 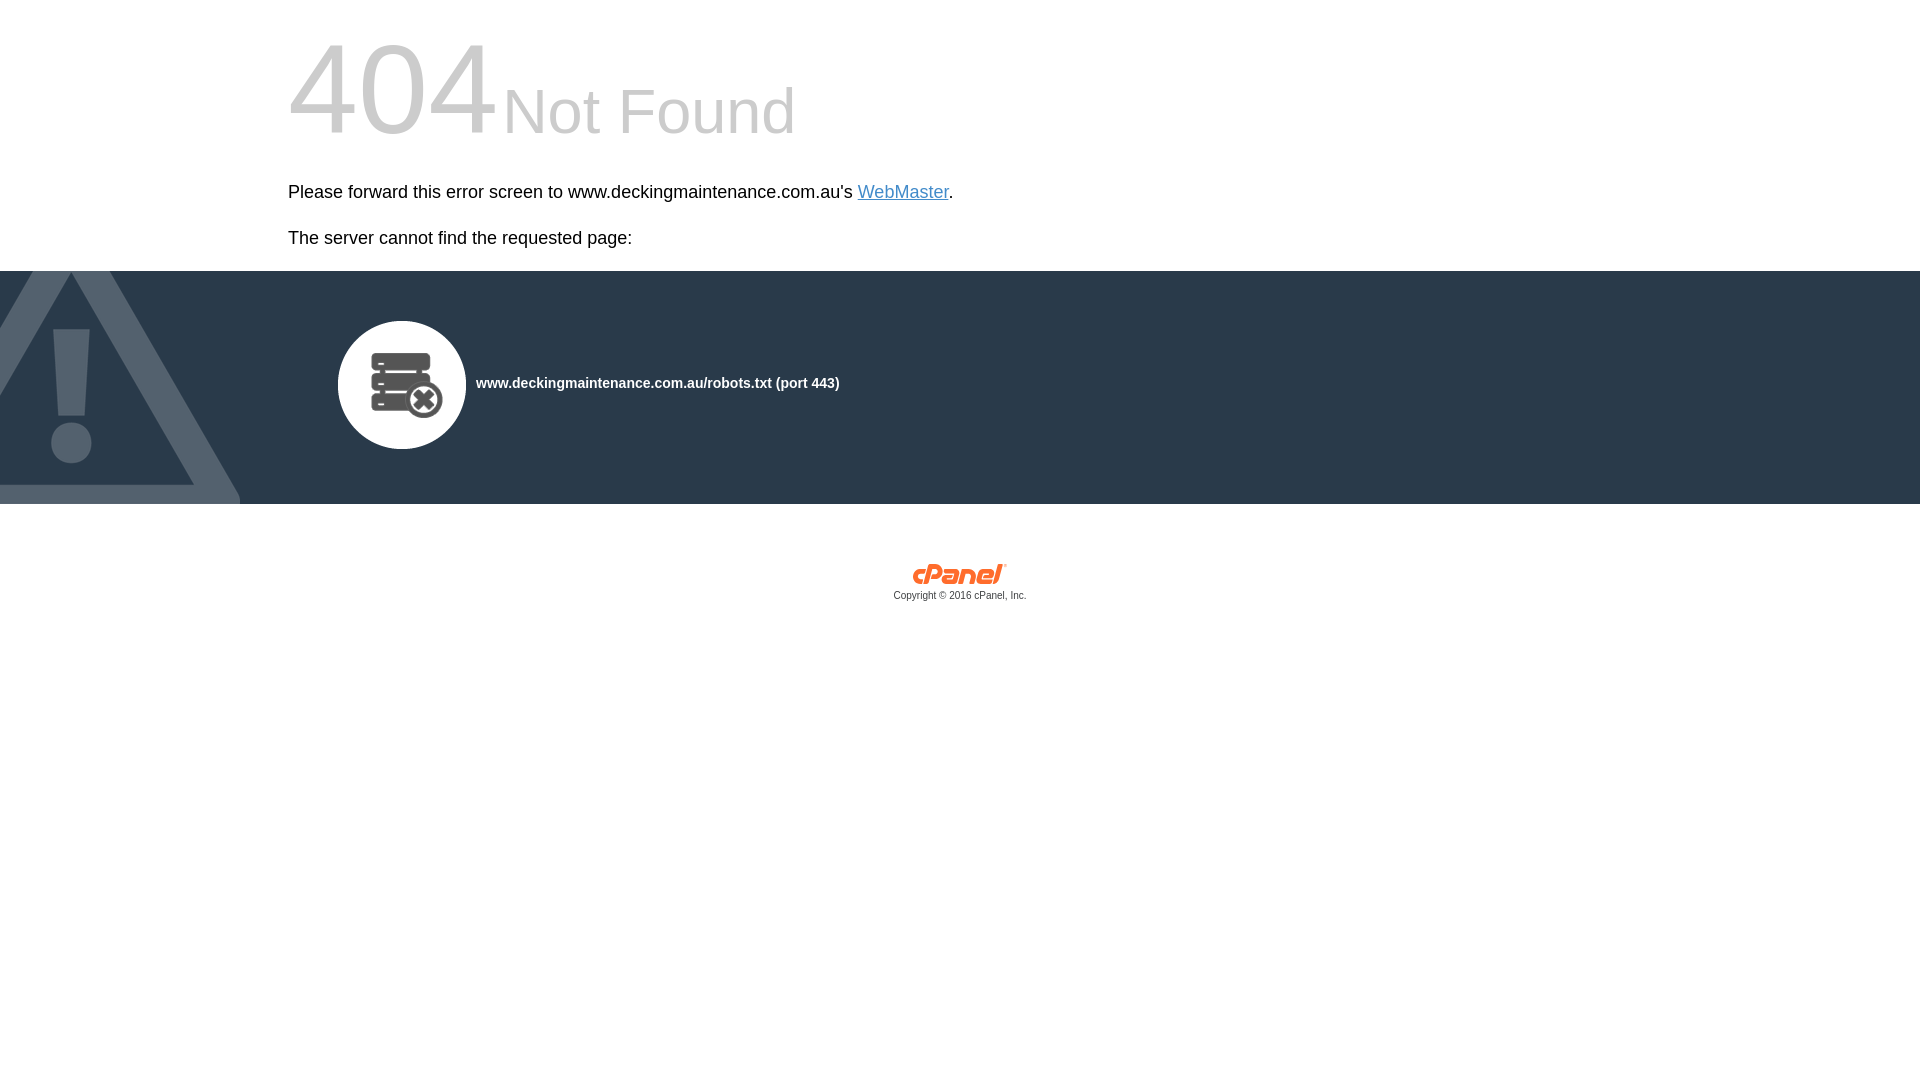 What do you see at coordinates (904, 192) in the screenshot?
I see `WebMaster` at bounding box center [904, 192].